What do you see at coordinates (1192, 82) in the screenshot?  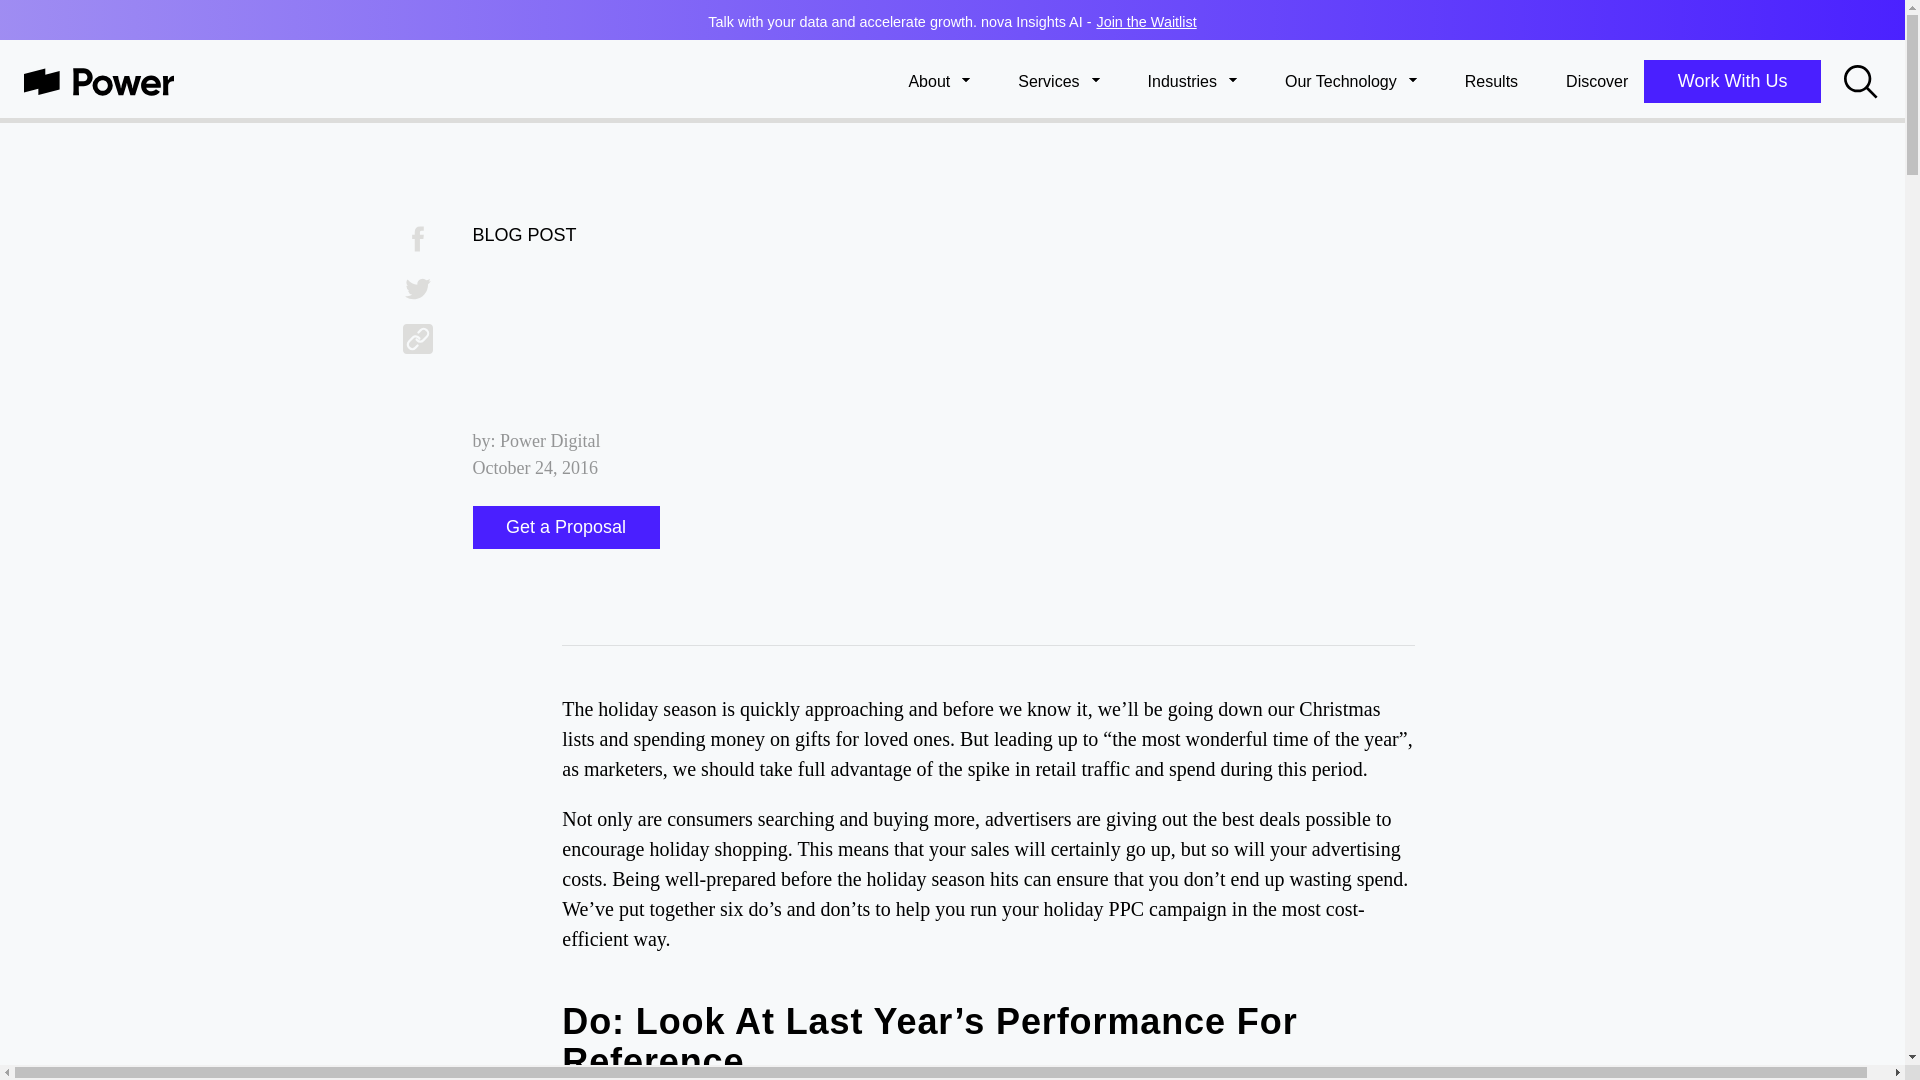 I see `Industries` at bounding box center [1192, 82].